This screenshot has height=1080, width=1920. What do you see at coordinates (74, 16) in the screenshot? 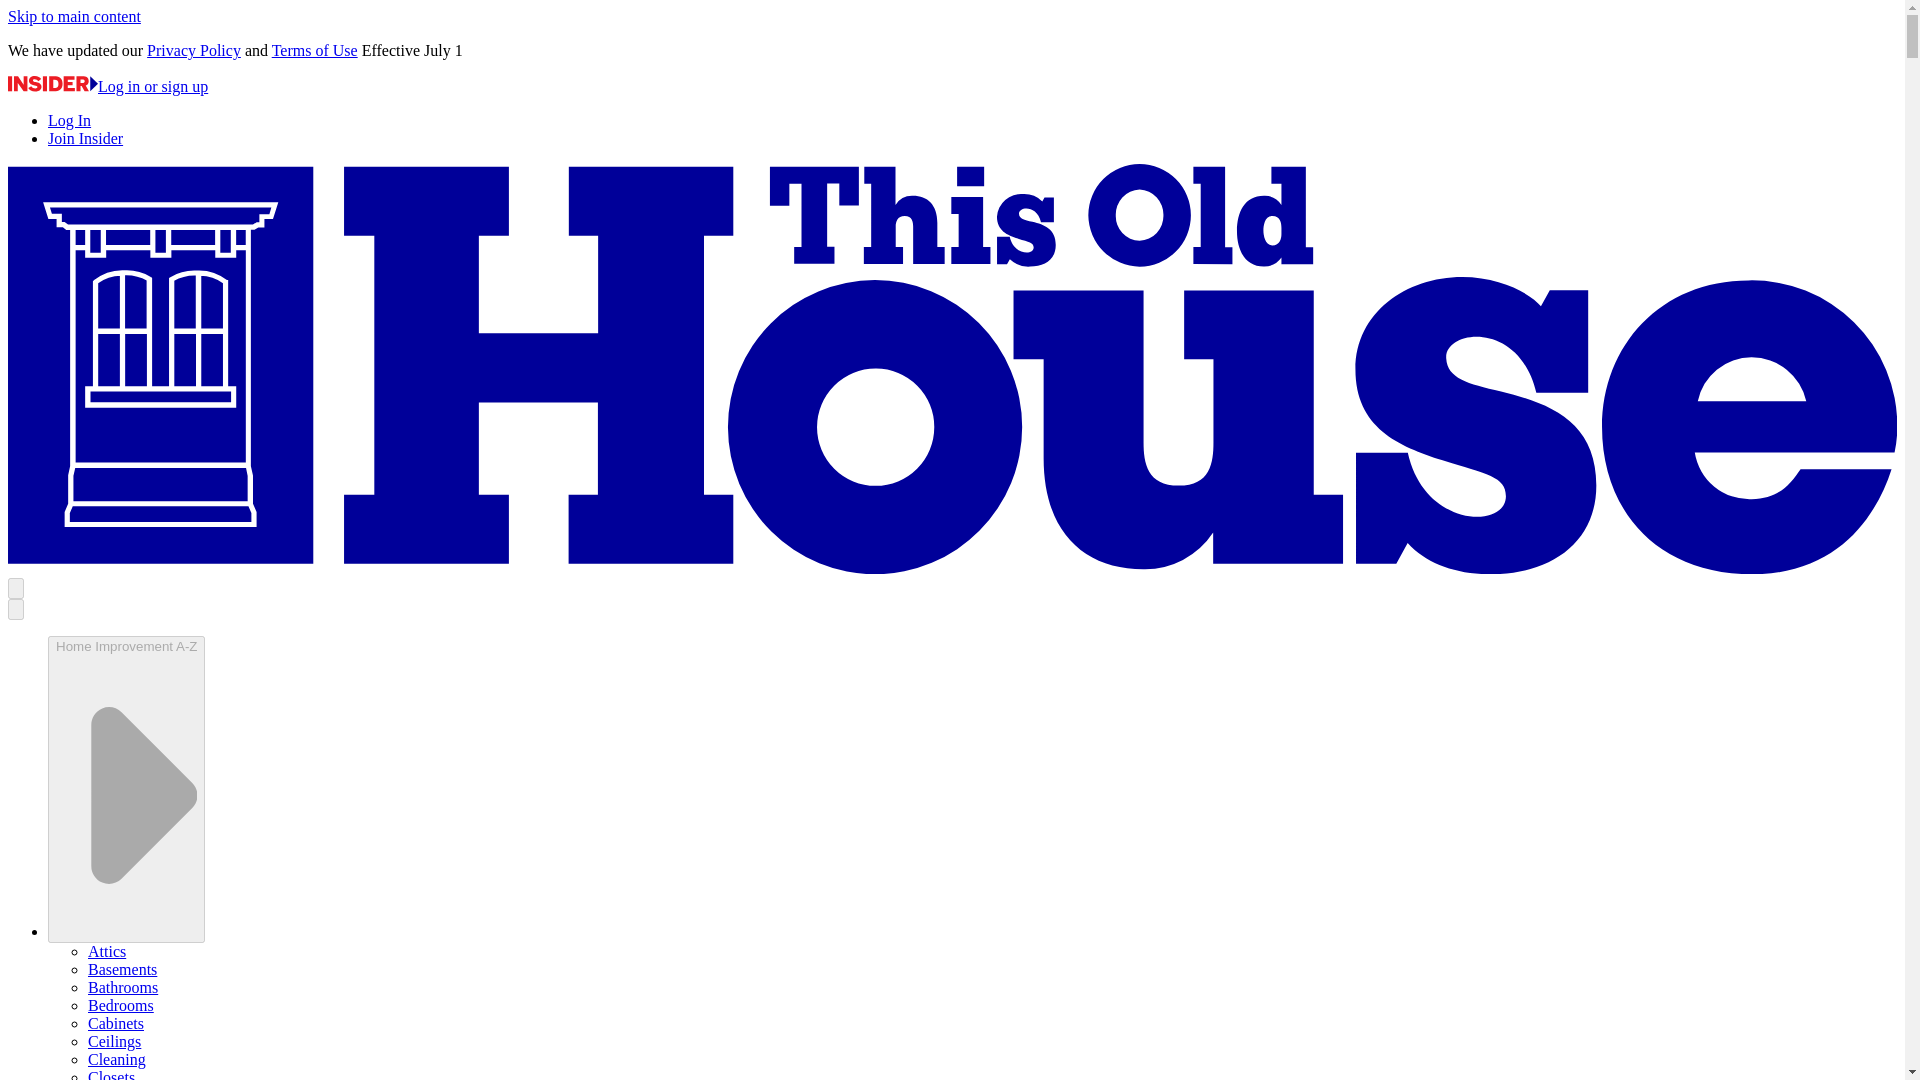
I see `Skip to main content` at bounding box center [74, 16].